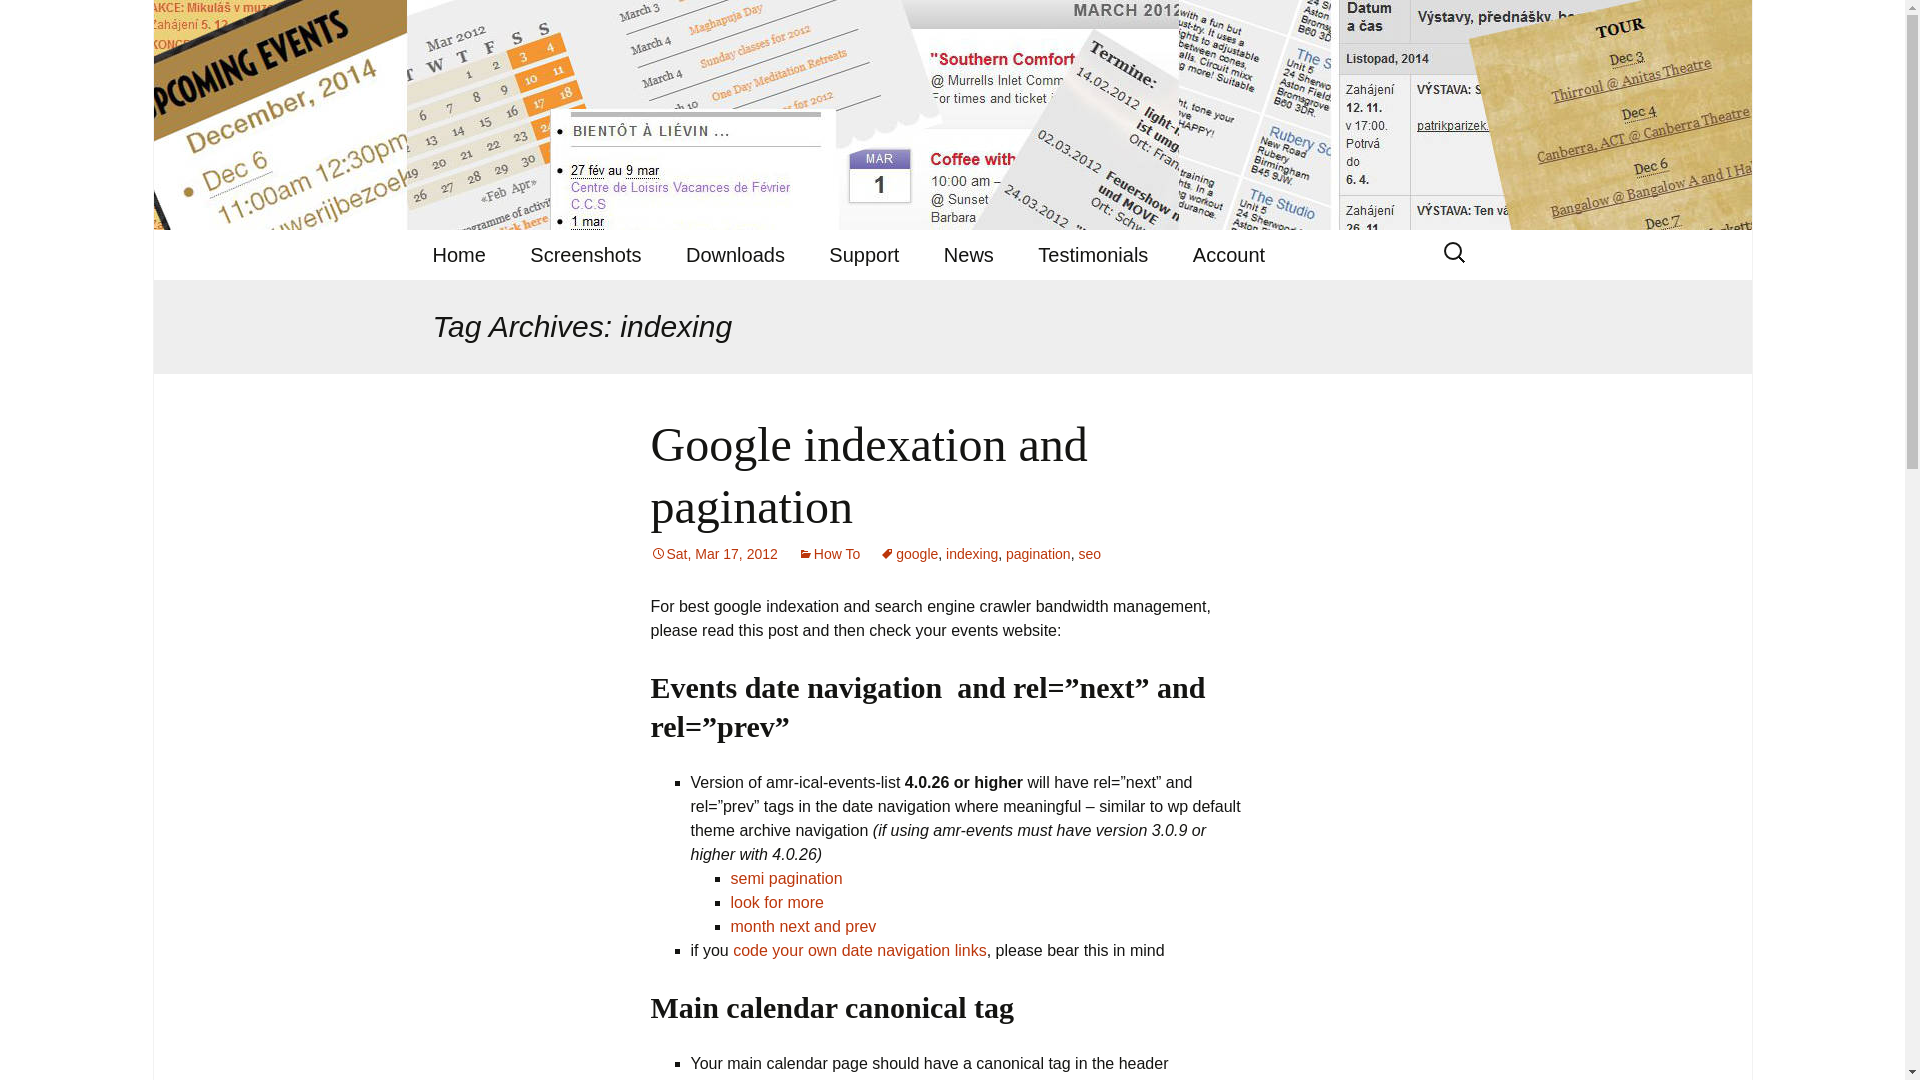  Describe the element at coordinates (714, 554) in the screenshot. I see `Permalink to Google indexation and pagination` at that location.